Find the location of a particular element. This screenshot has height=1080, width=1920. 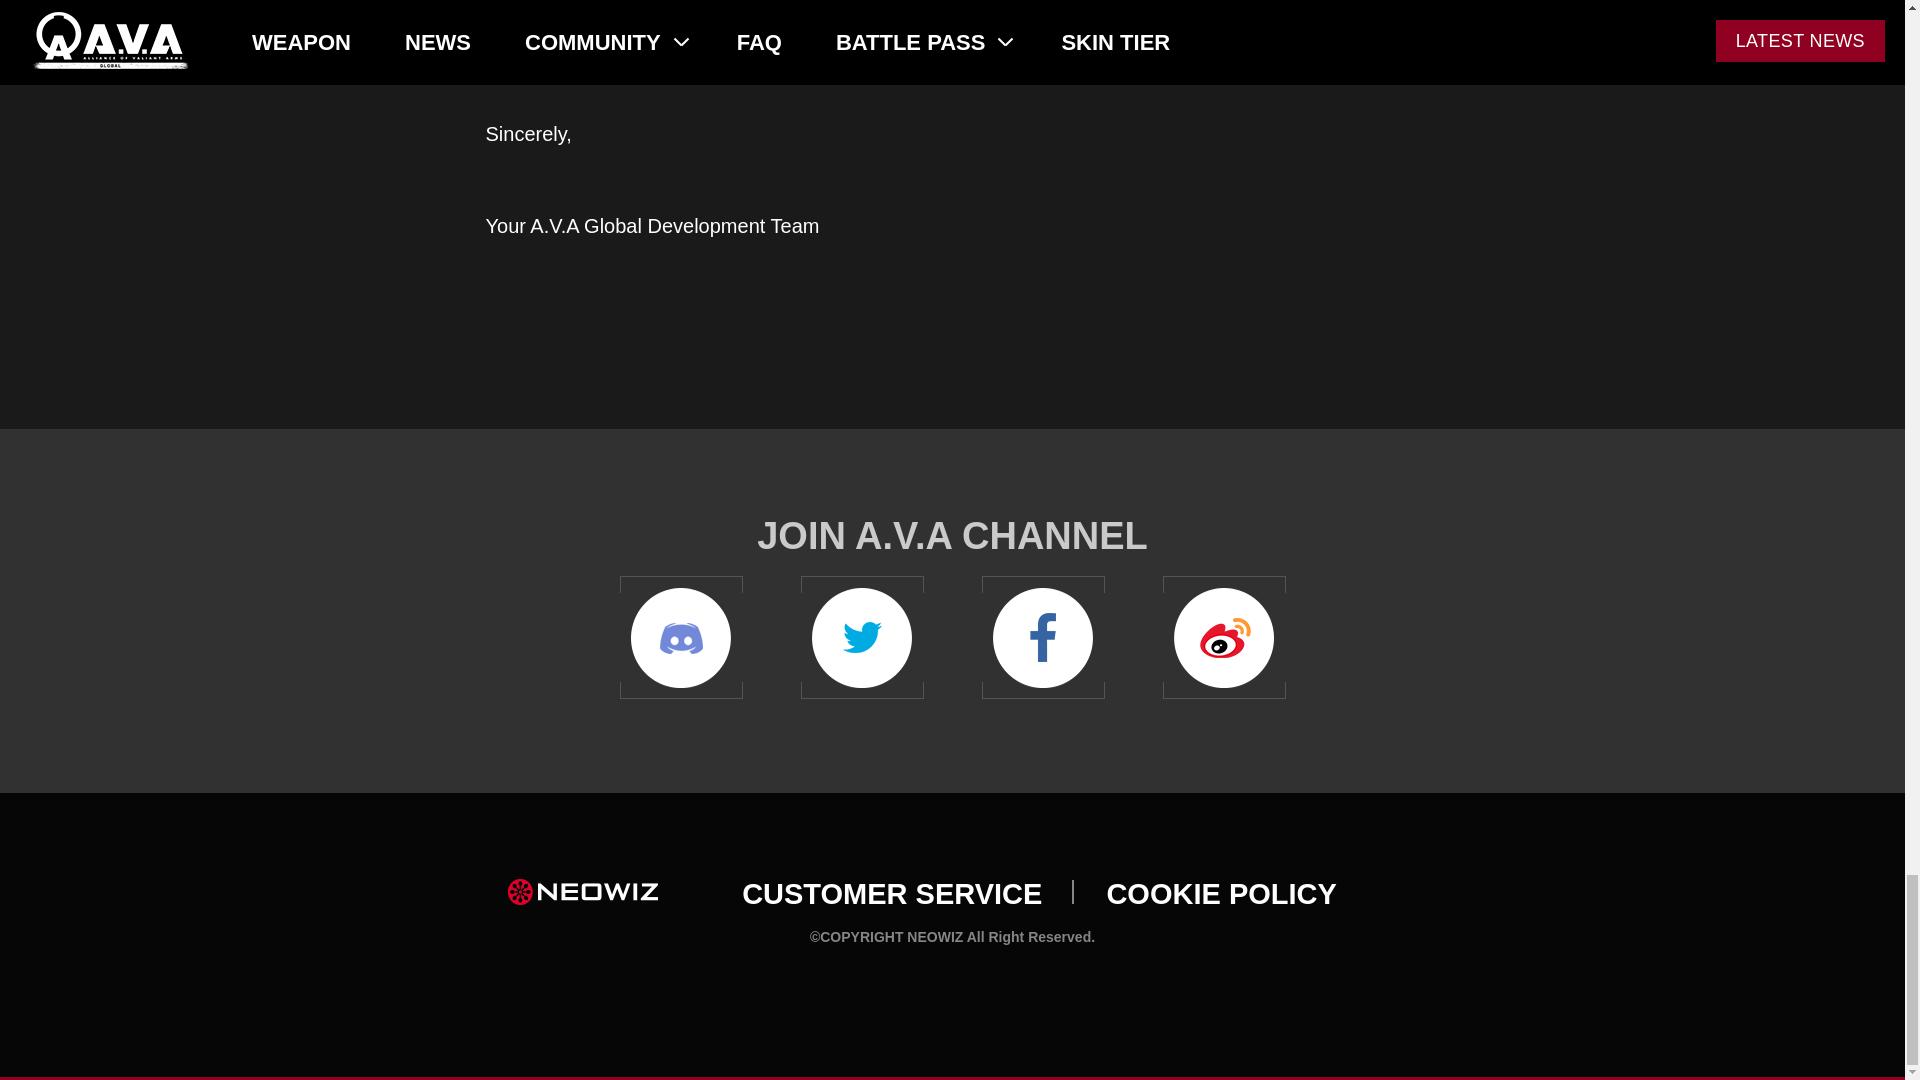

NEOWIZ is located at coordinates (583, 892).